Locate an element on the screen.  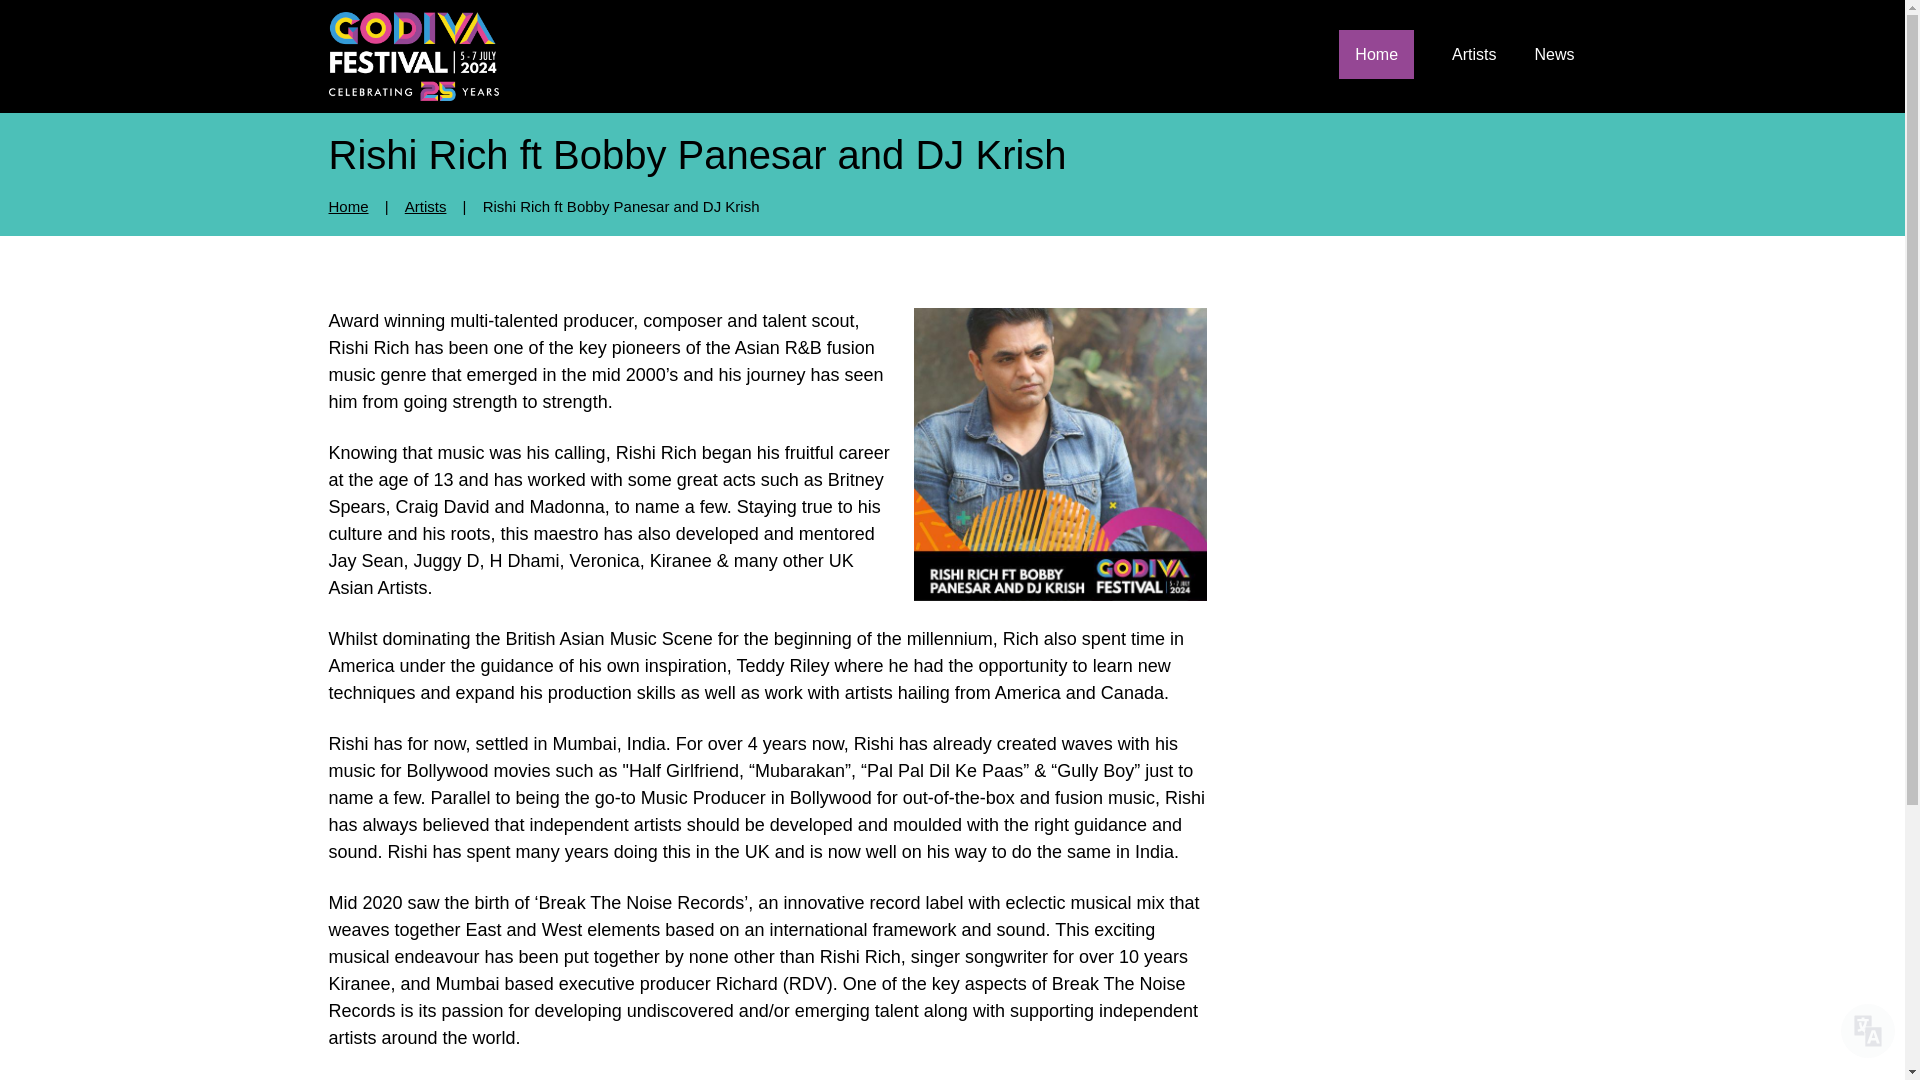
Listen with the ReachDeck Toolbar is located at coordinates (1868, 1031).